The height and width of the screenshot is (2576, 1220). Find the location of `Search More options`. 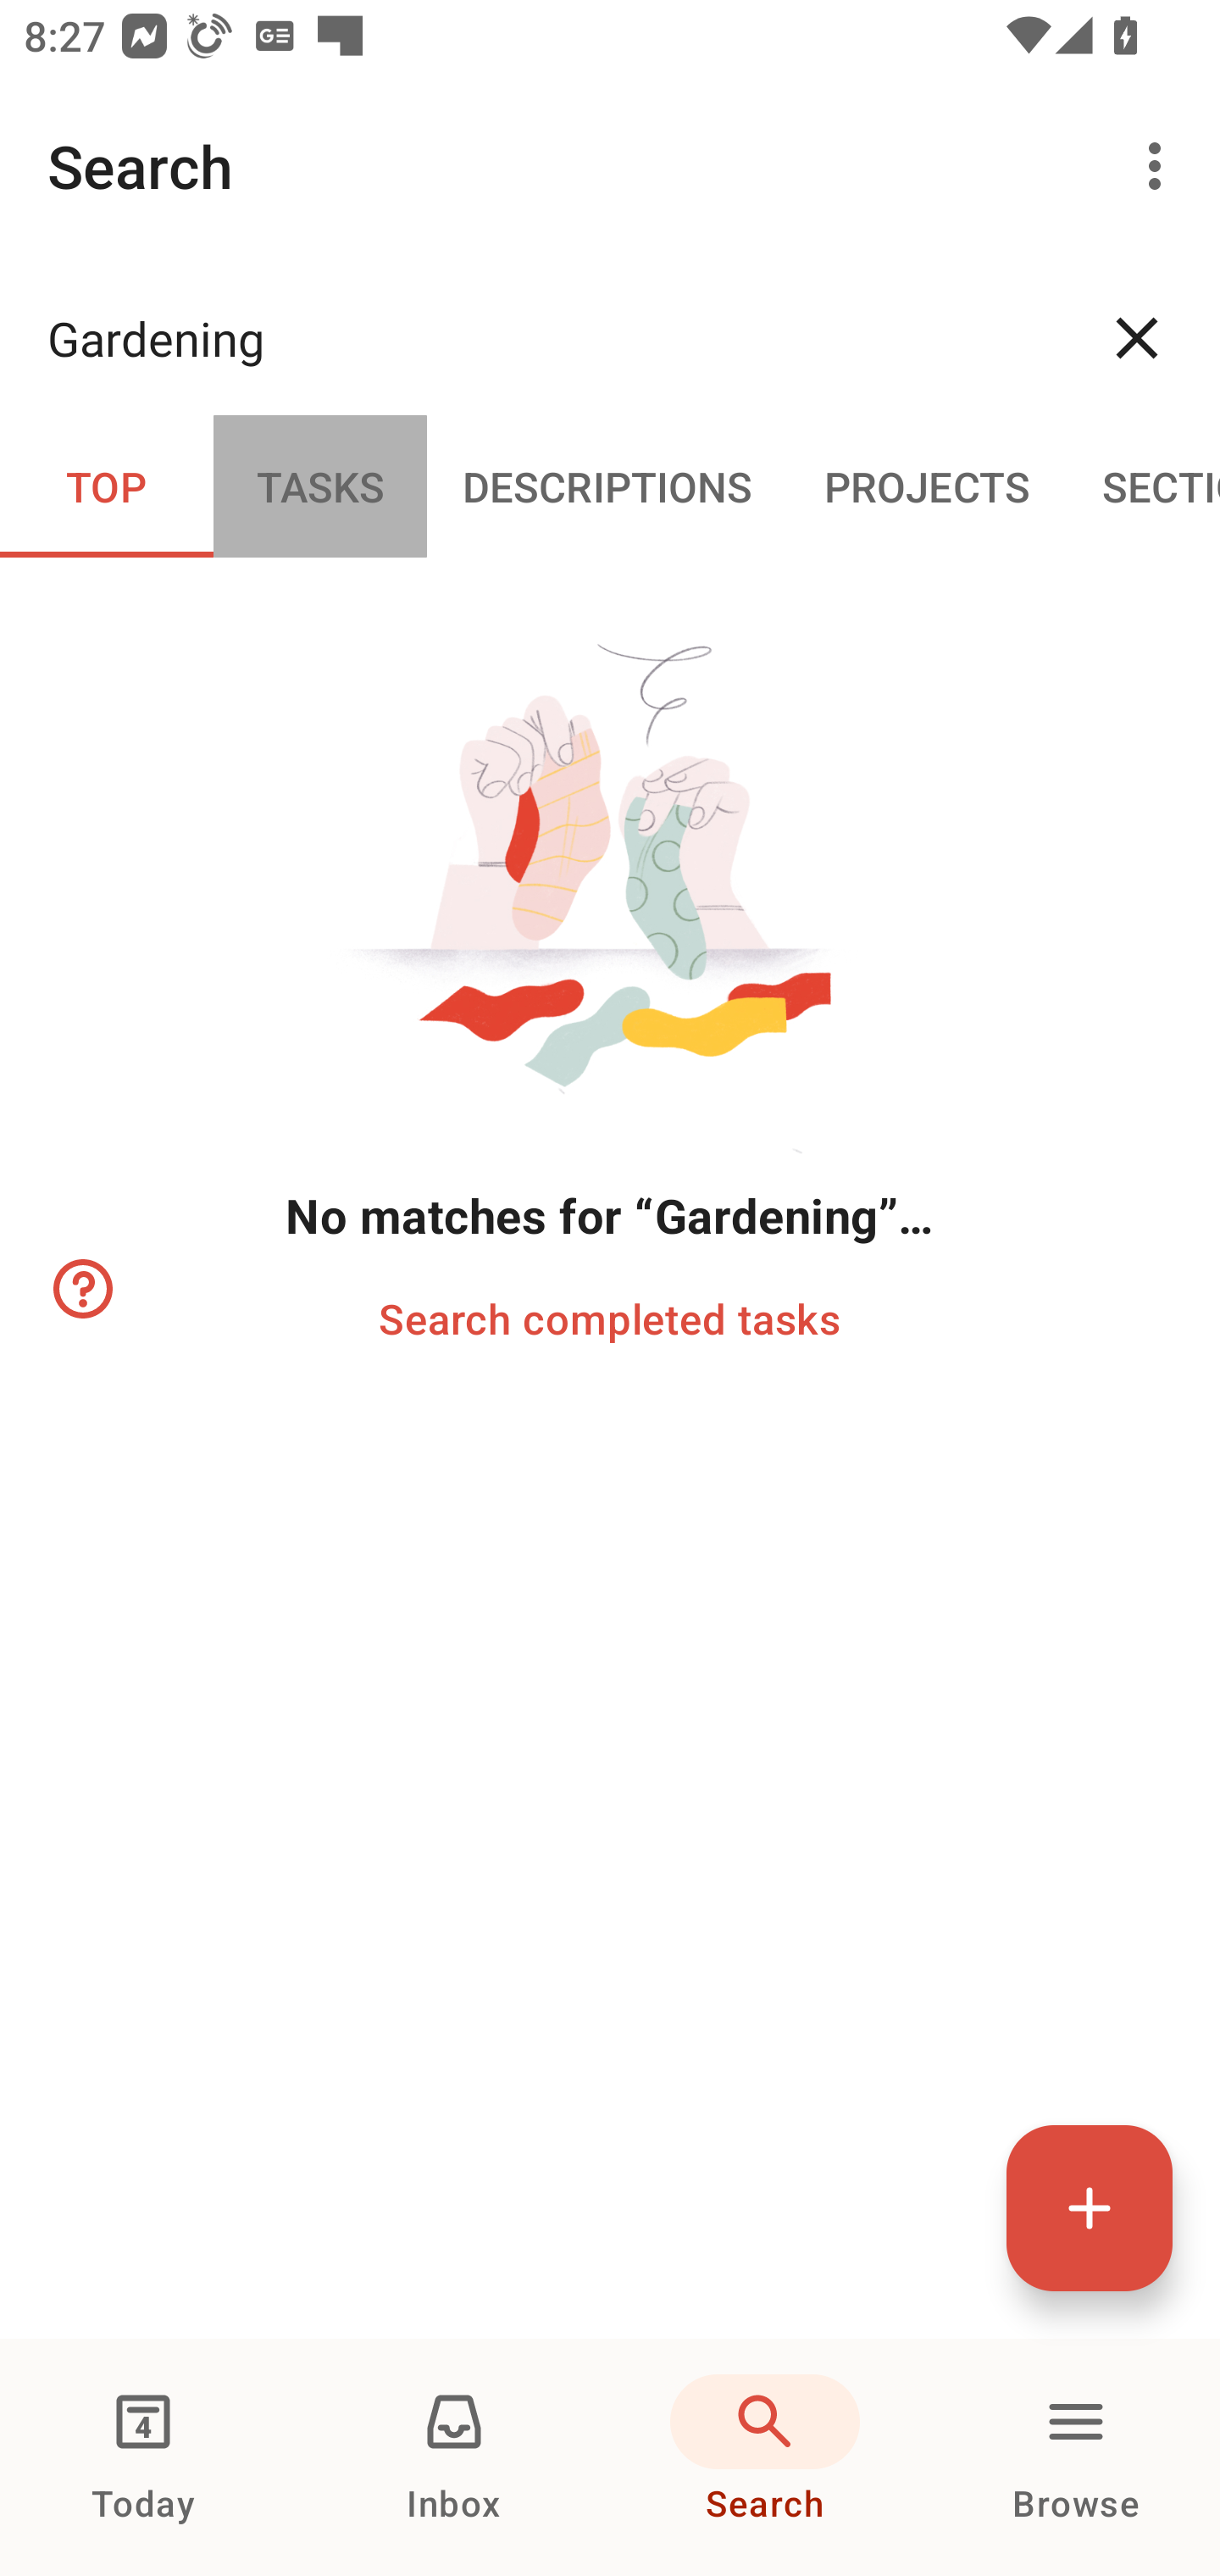

Search More options is located at coordinates (610, 166).